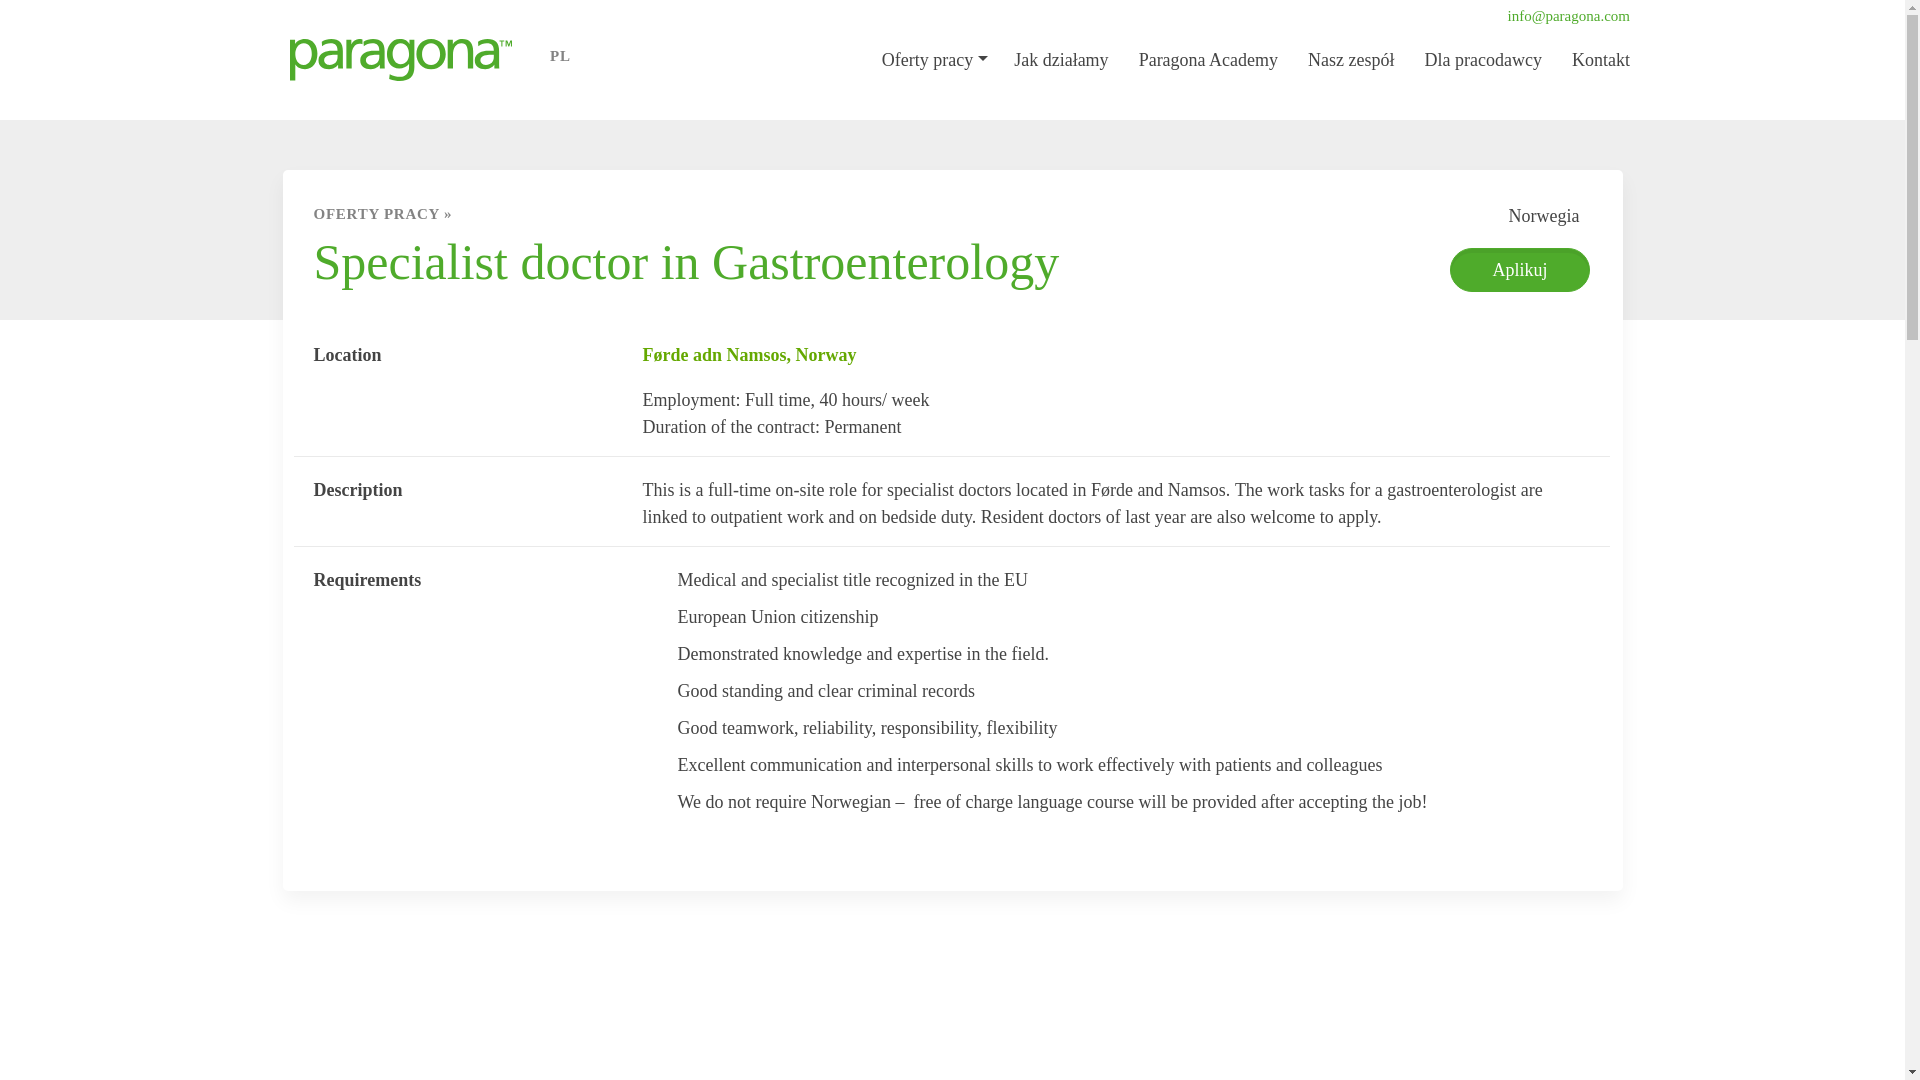 The image size is (1920, 1080). What do you see at coordinates (1519, 270) in the screenshot?
I see `Aplikuj` at bounding box center [1519, 270].